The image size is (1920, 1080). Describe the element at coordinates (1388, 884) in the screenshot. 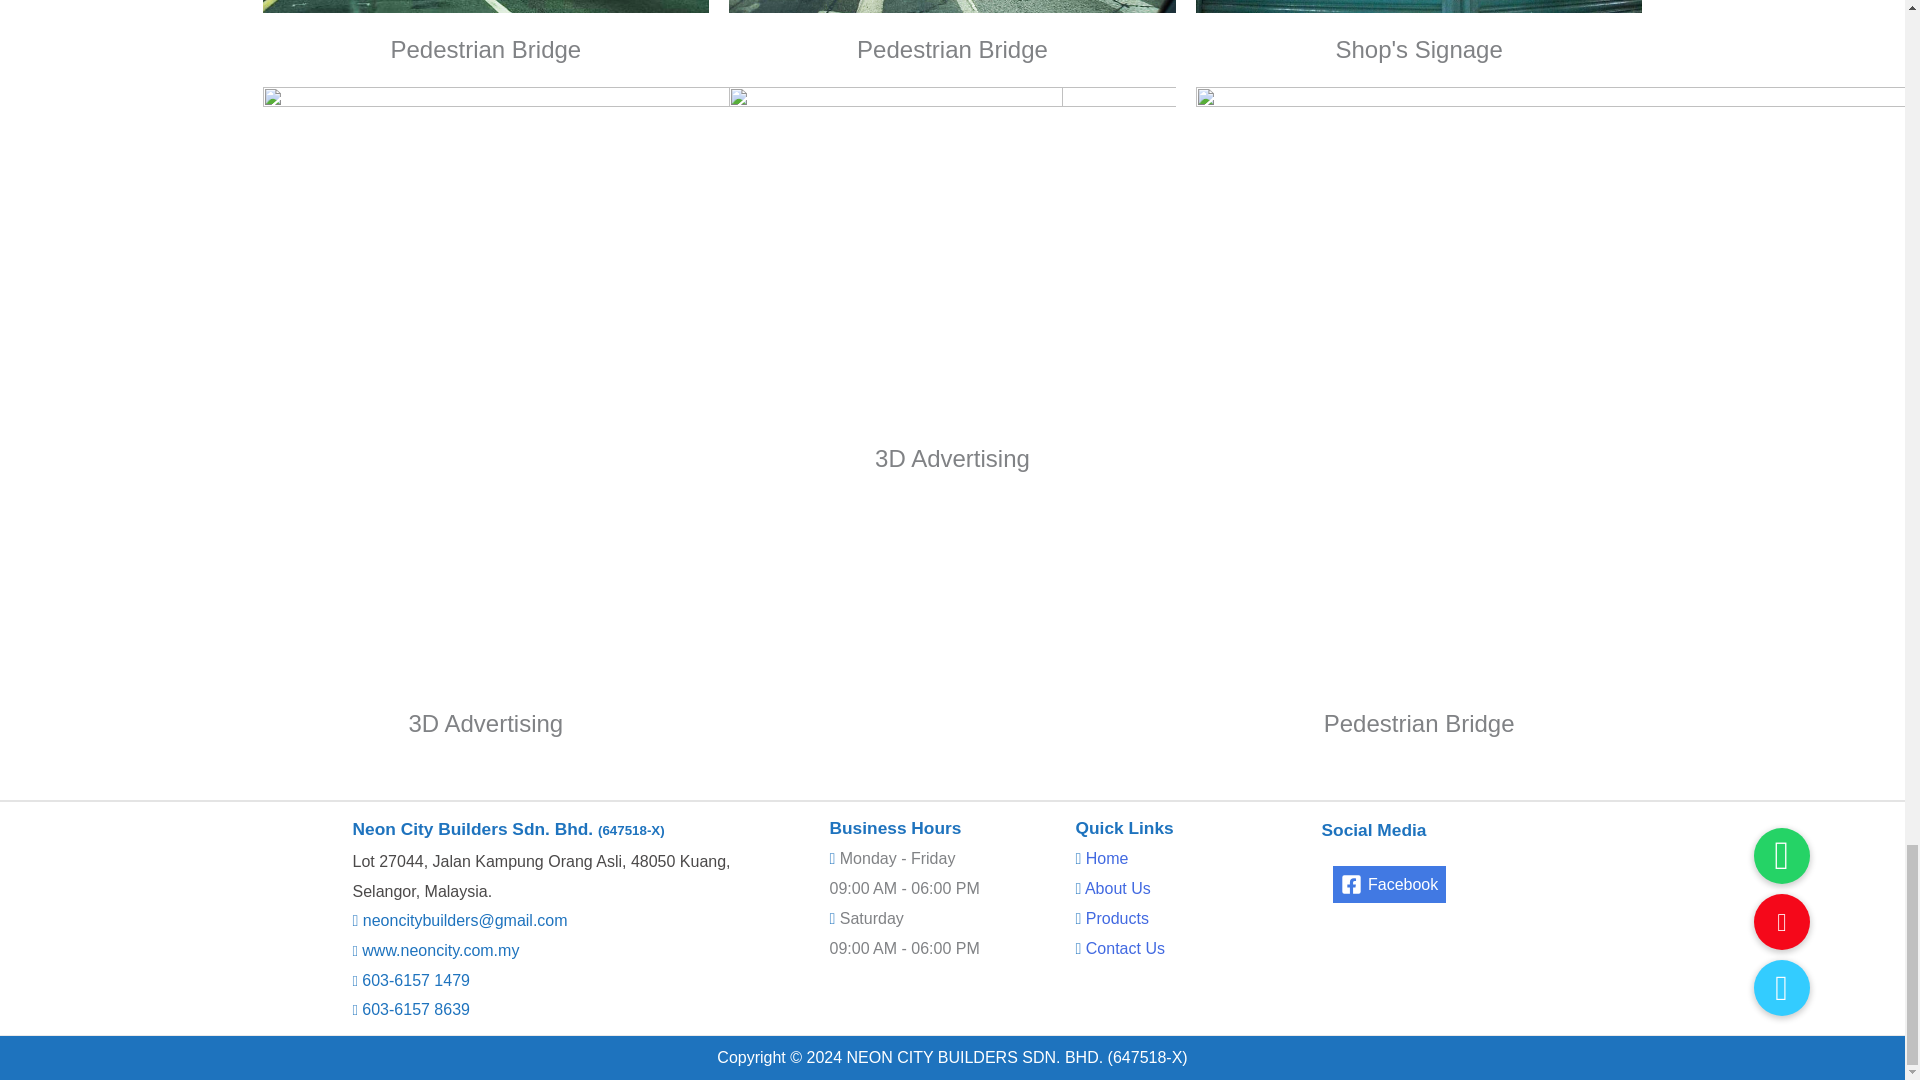

I see `Facebook` at that location.